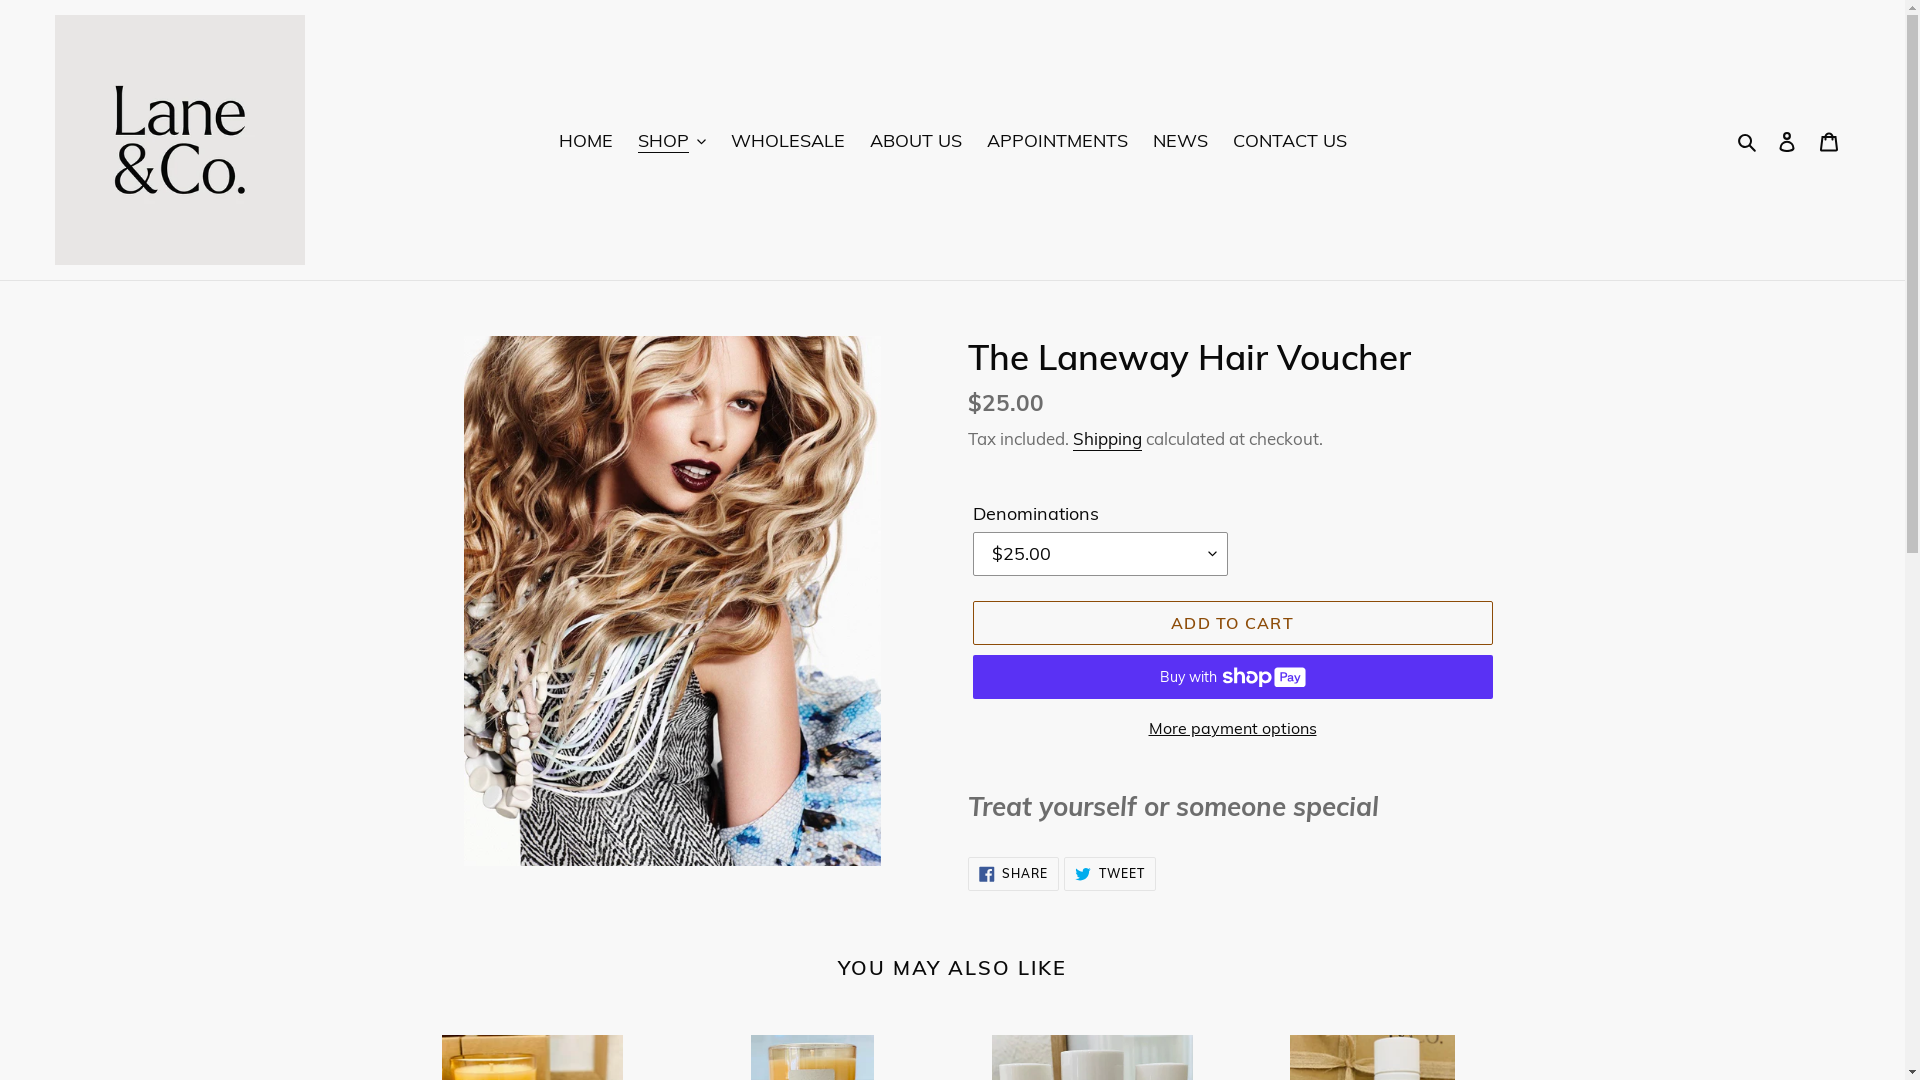  What do you see at coordinates (1180, 140) in the screenshot?
I see `NEWS` at bounding box center [1180, 140].